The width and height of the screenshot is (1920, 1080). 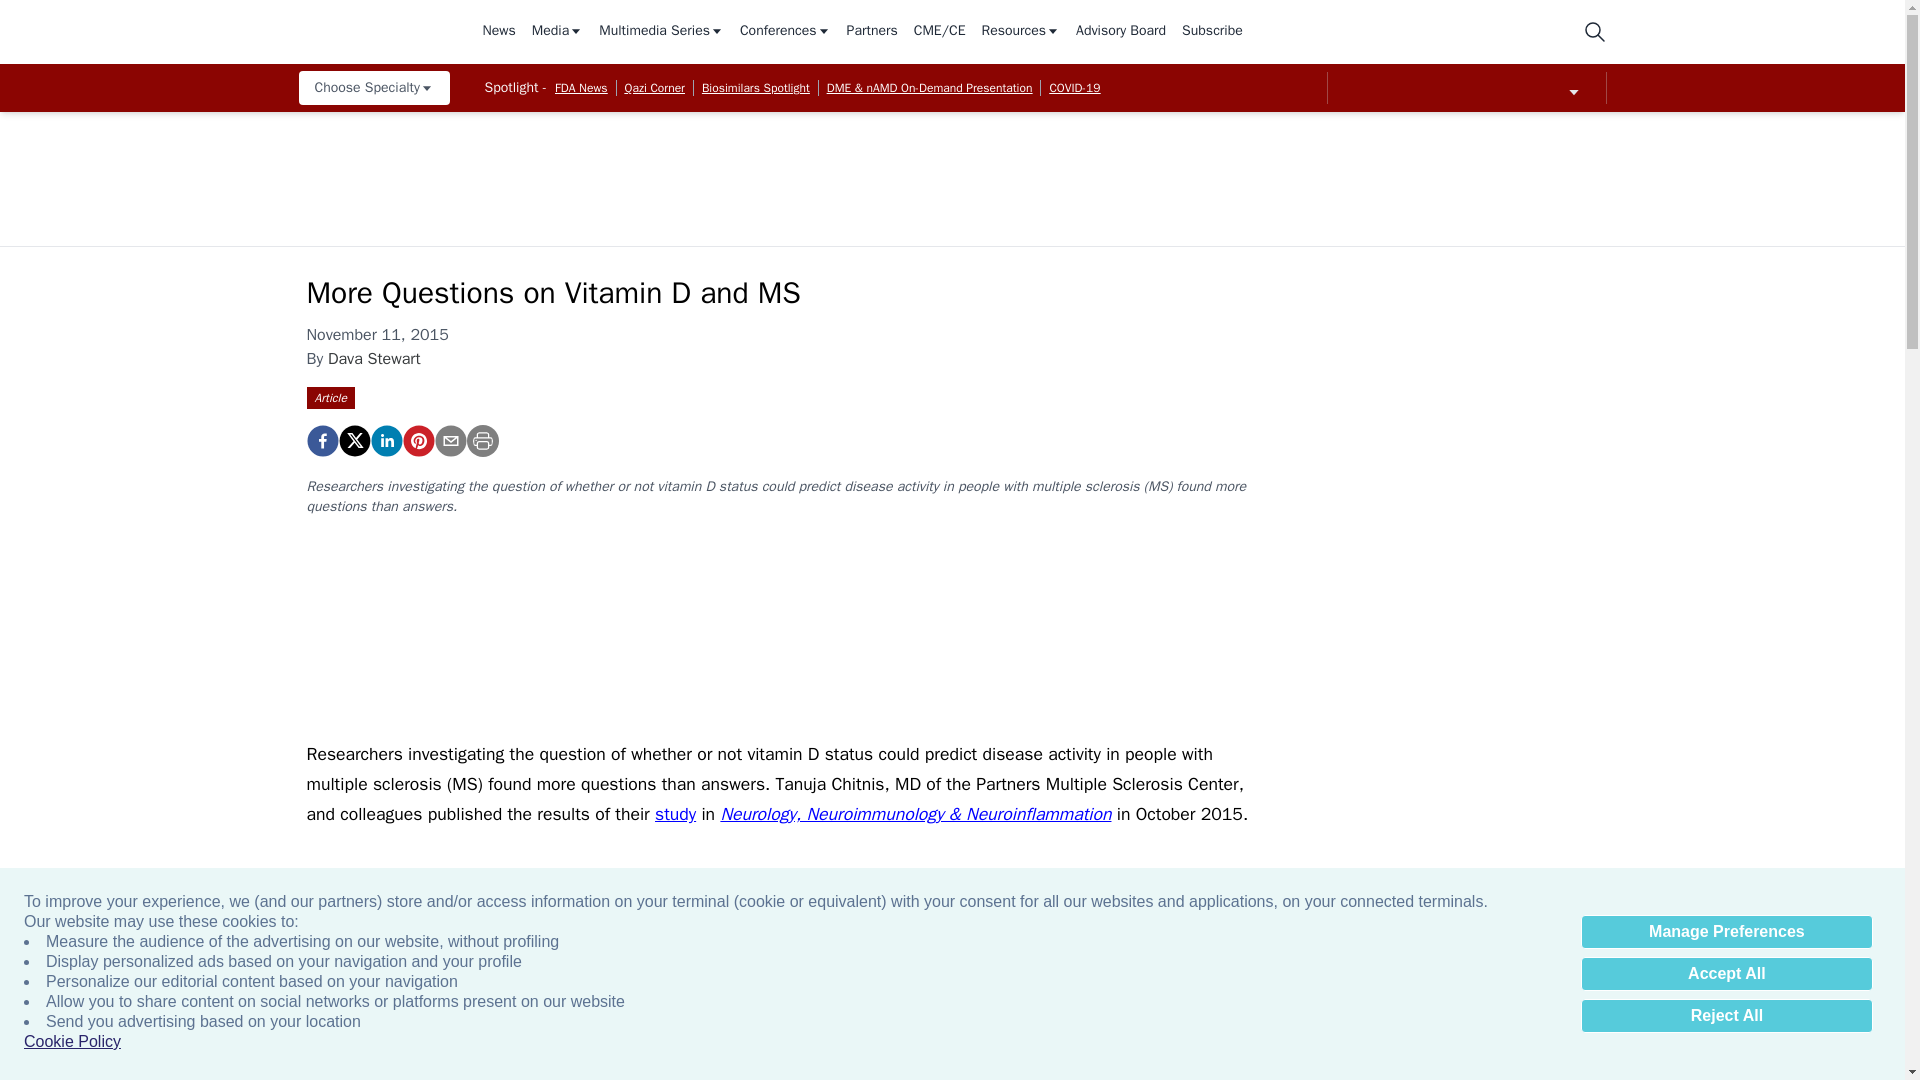 What do you see at coordinates (557, 32) in the screenshot?
I see `Media` at bounding box center [557, 32].